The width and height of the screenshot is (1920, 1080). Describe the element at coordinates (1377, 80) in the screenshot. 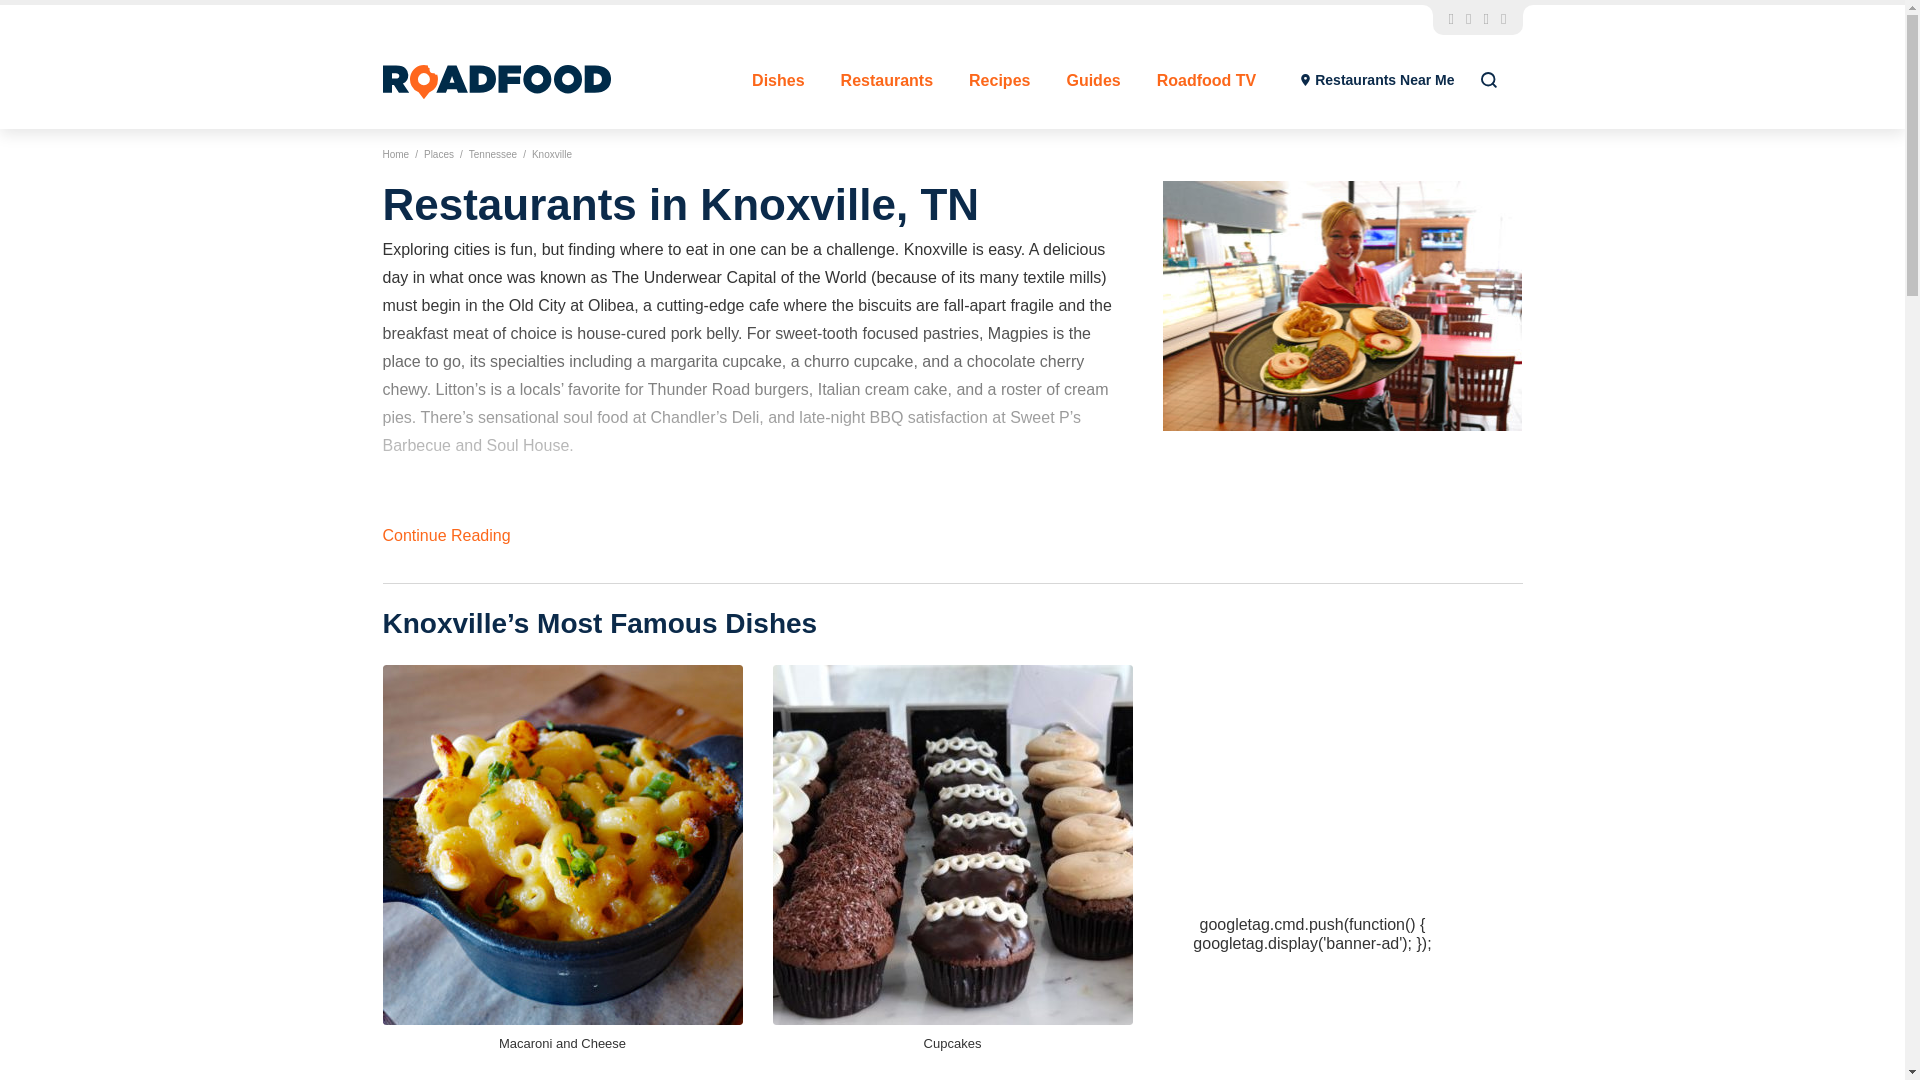

I see `Restaurants Near Me` at that location.